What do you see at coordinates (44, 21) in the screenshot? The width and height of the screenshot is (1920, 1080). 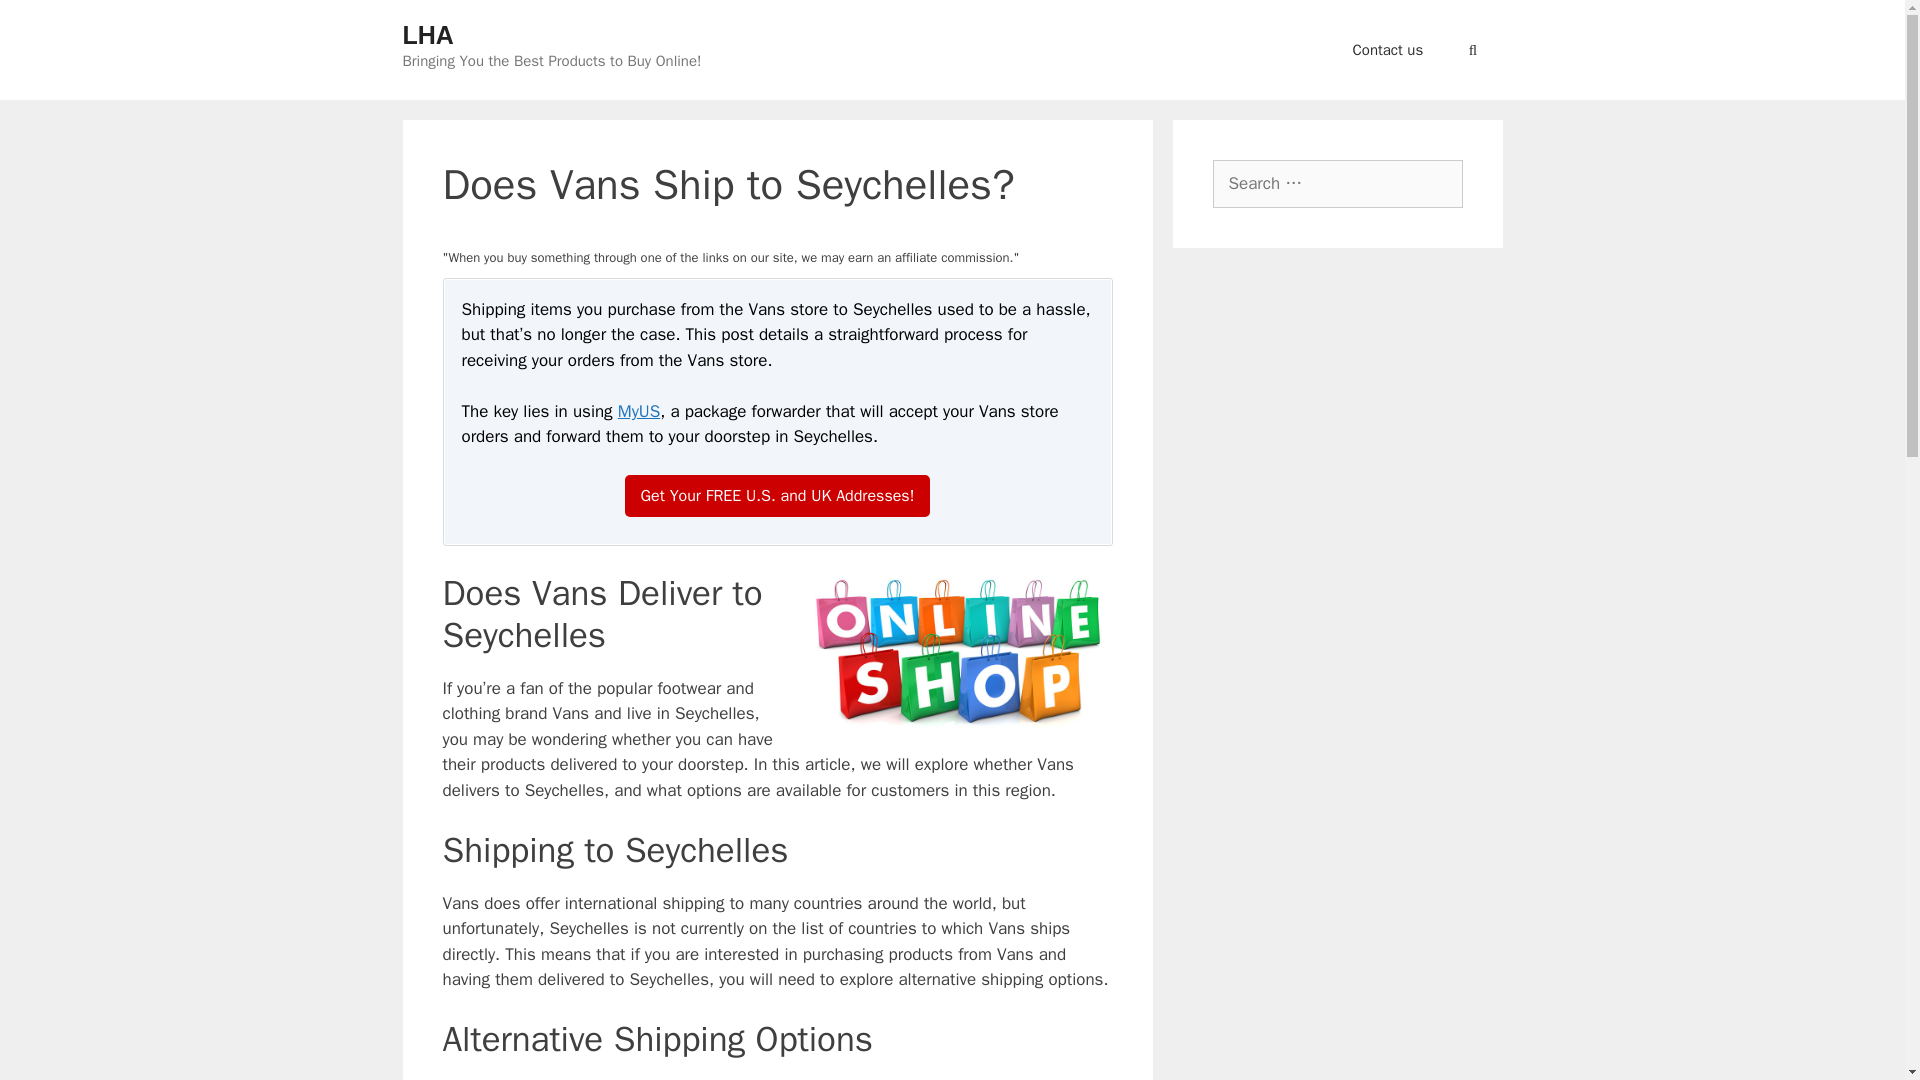 I see `Search` at bounding box center [44, 21].